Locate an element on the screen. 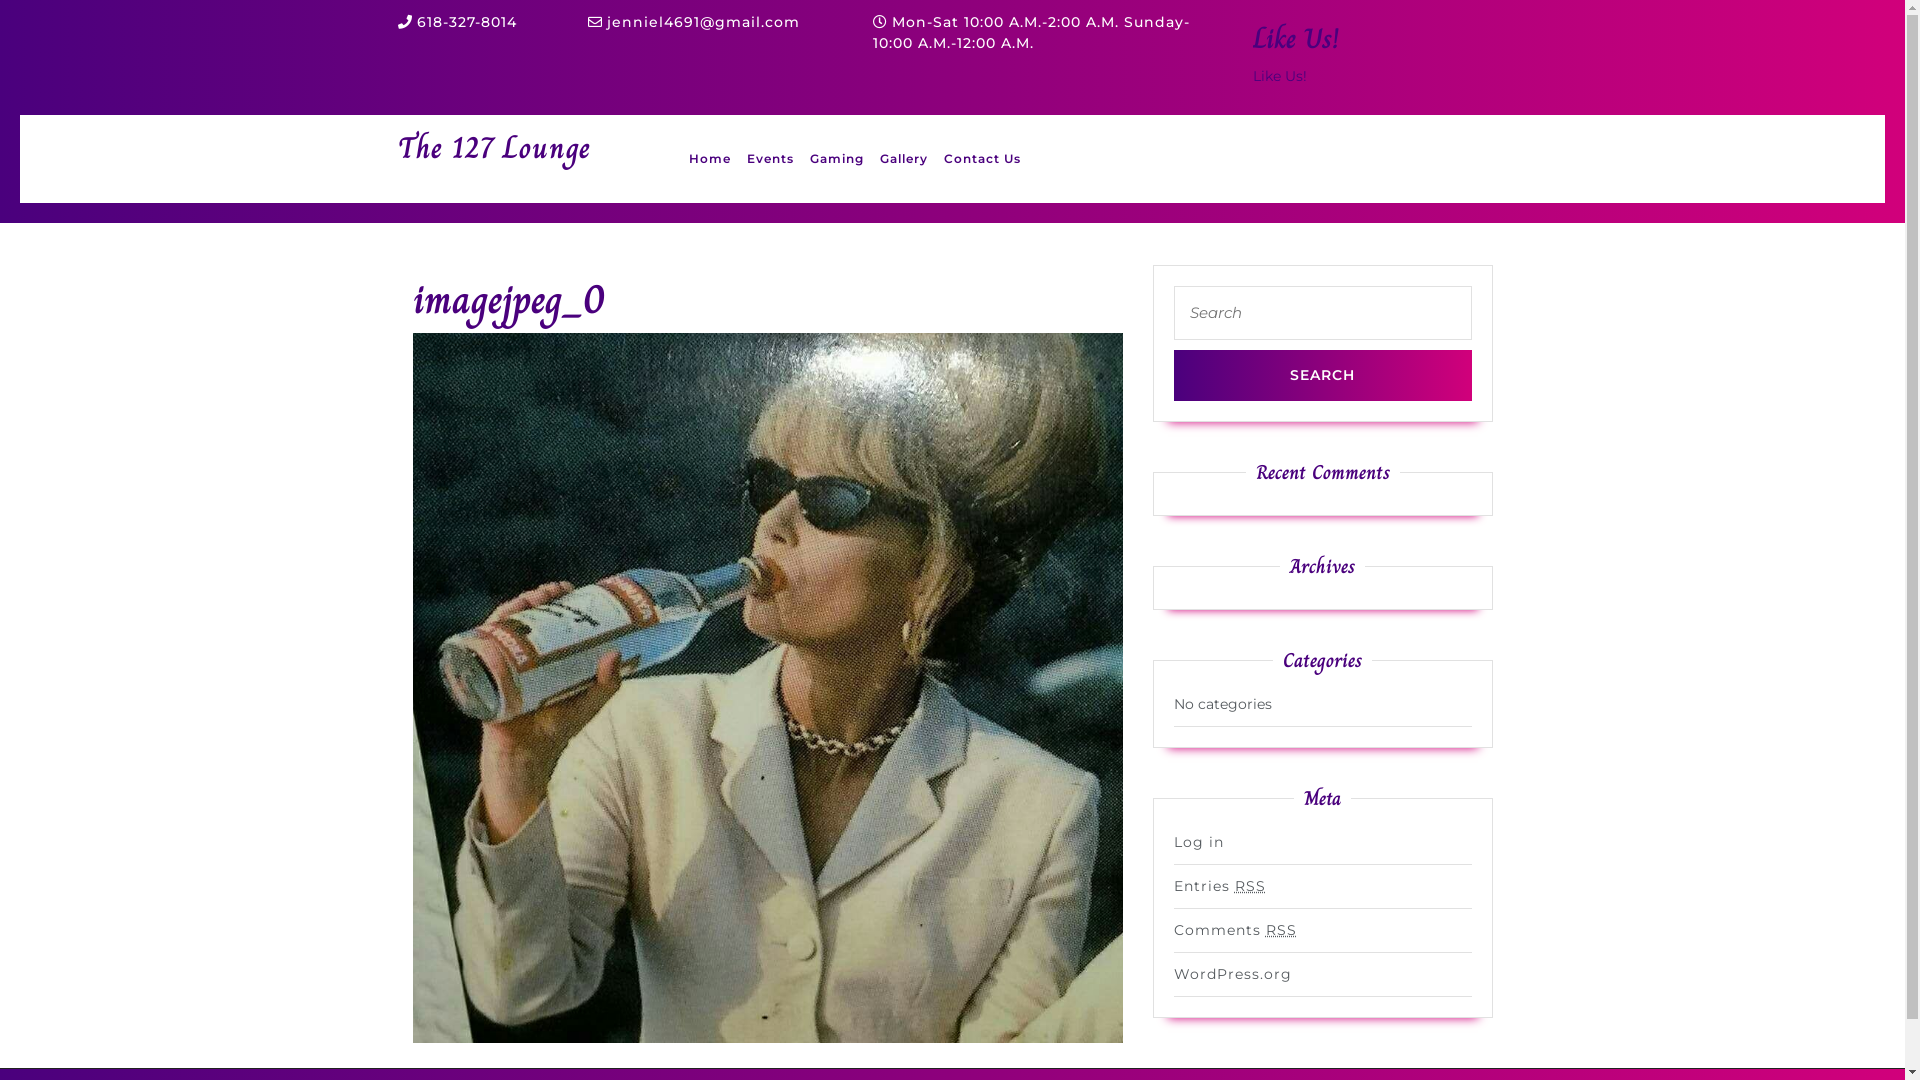 This screenshot has height=1080, width=1920. Home is located at coordinates (709, 159).